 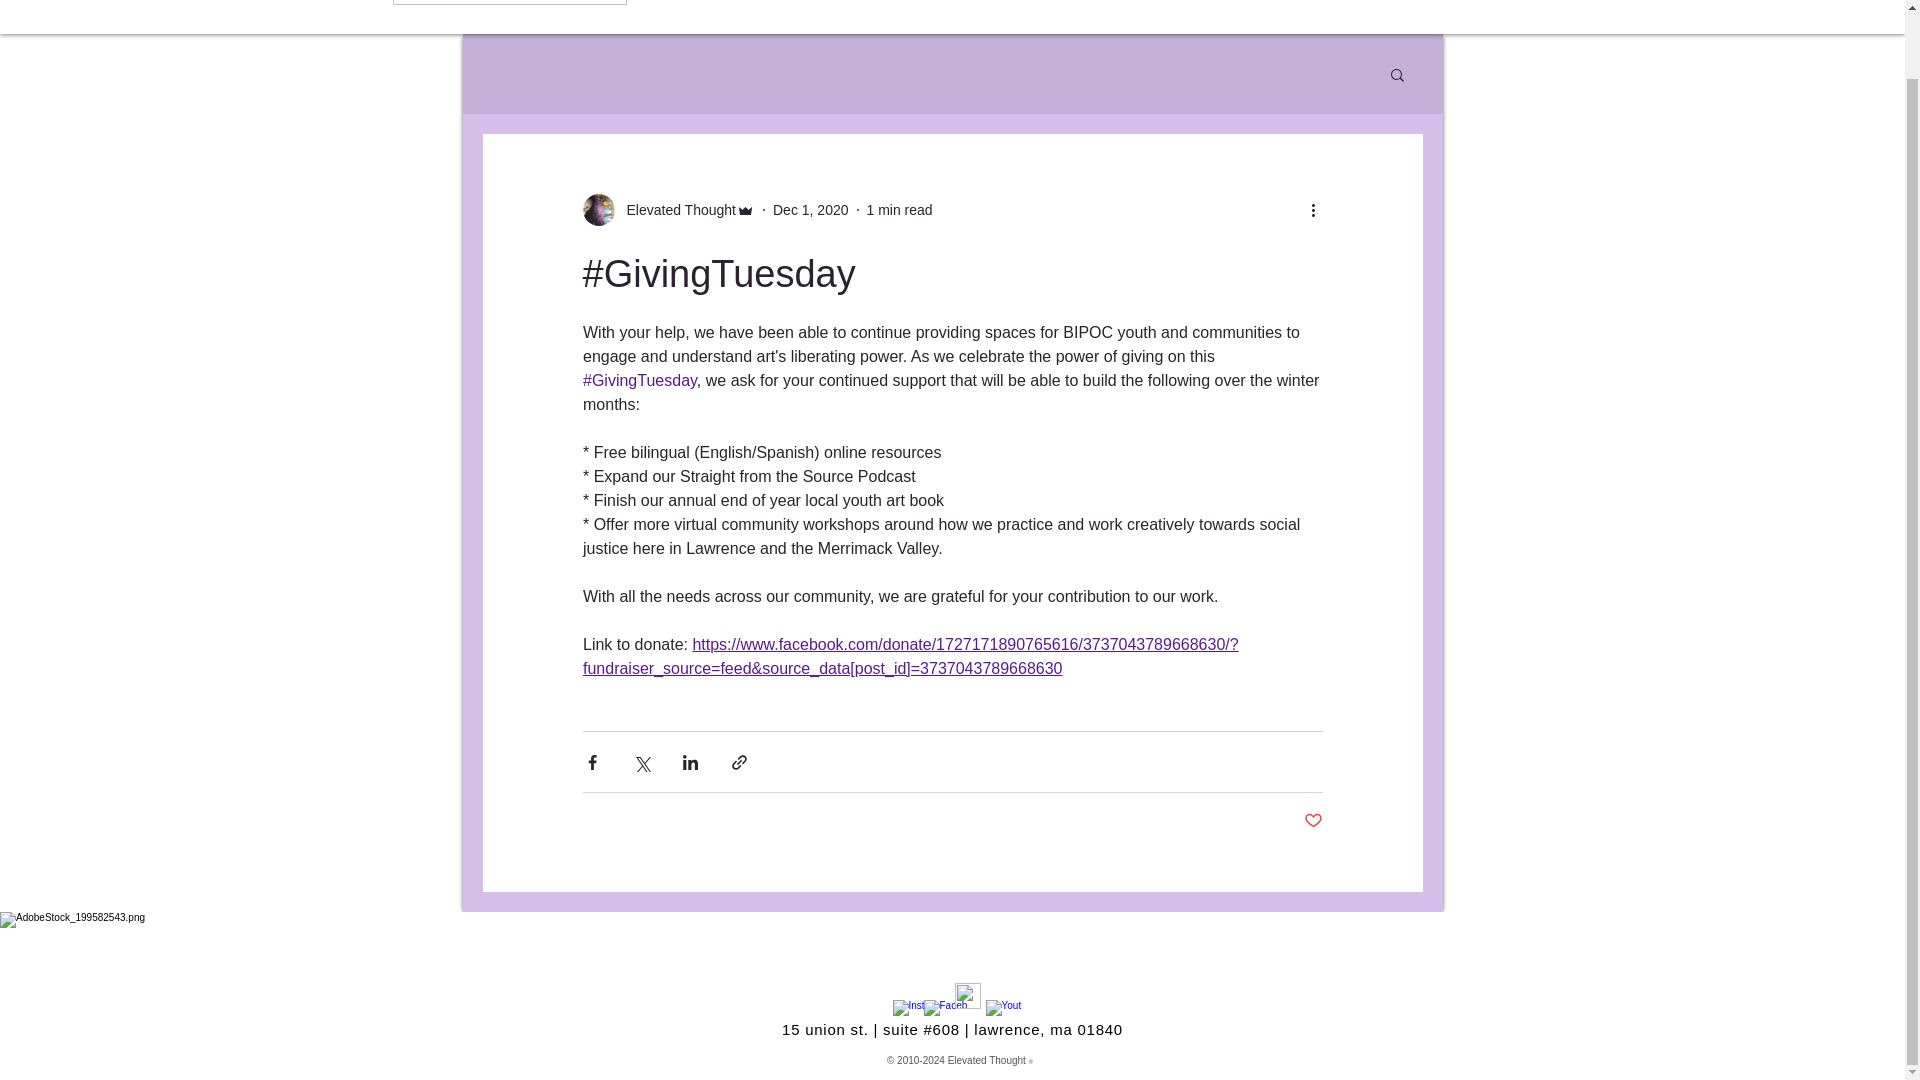 What do you see at coordinates (668, 210) in the screenshot?
I see `Elevated Thought` at bounding box center [668, 210].